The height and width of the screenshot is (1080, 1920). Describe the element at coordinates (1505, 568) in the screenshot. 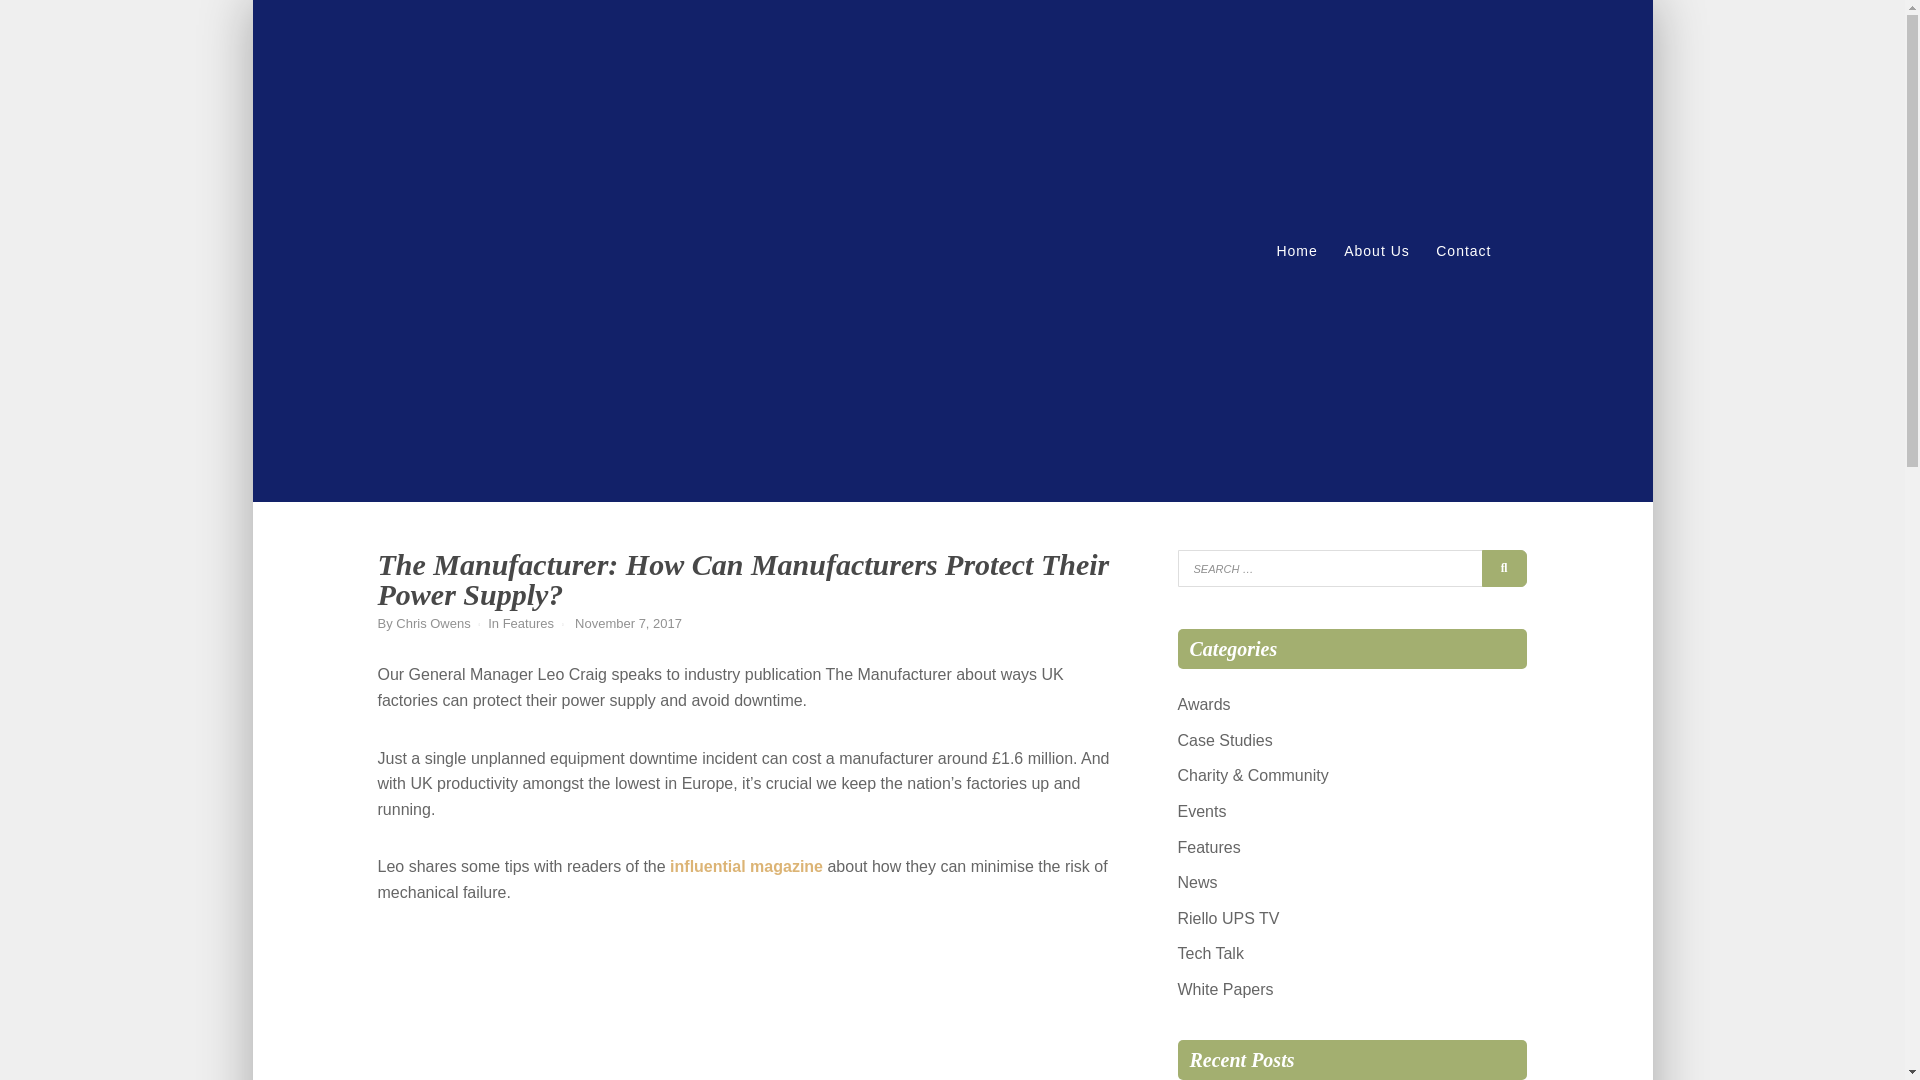

I see `SEARCH` at that location.